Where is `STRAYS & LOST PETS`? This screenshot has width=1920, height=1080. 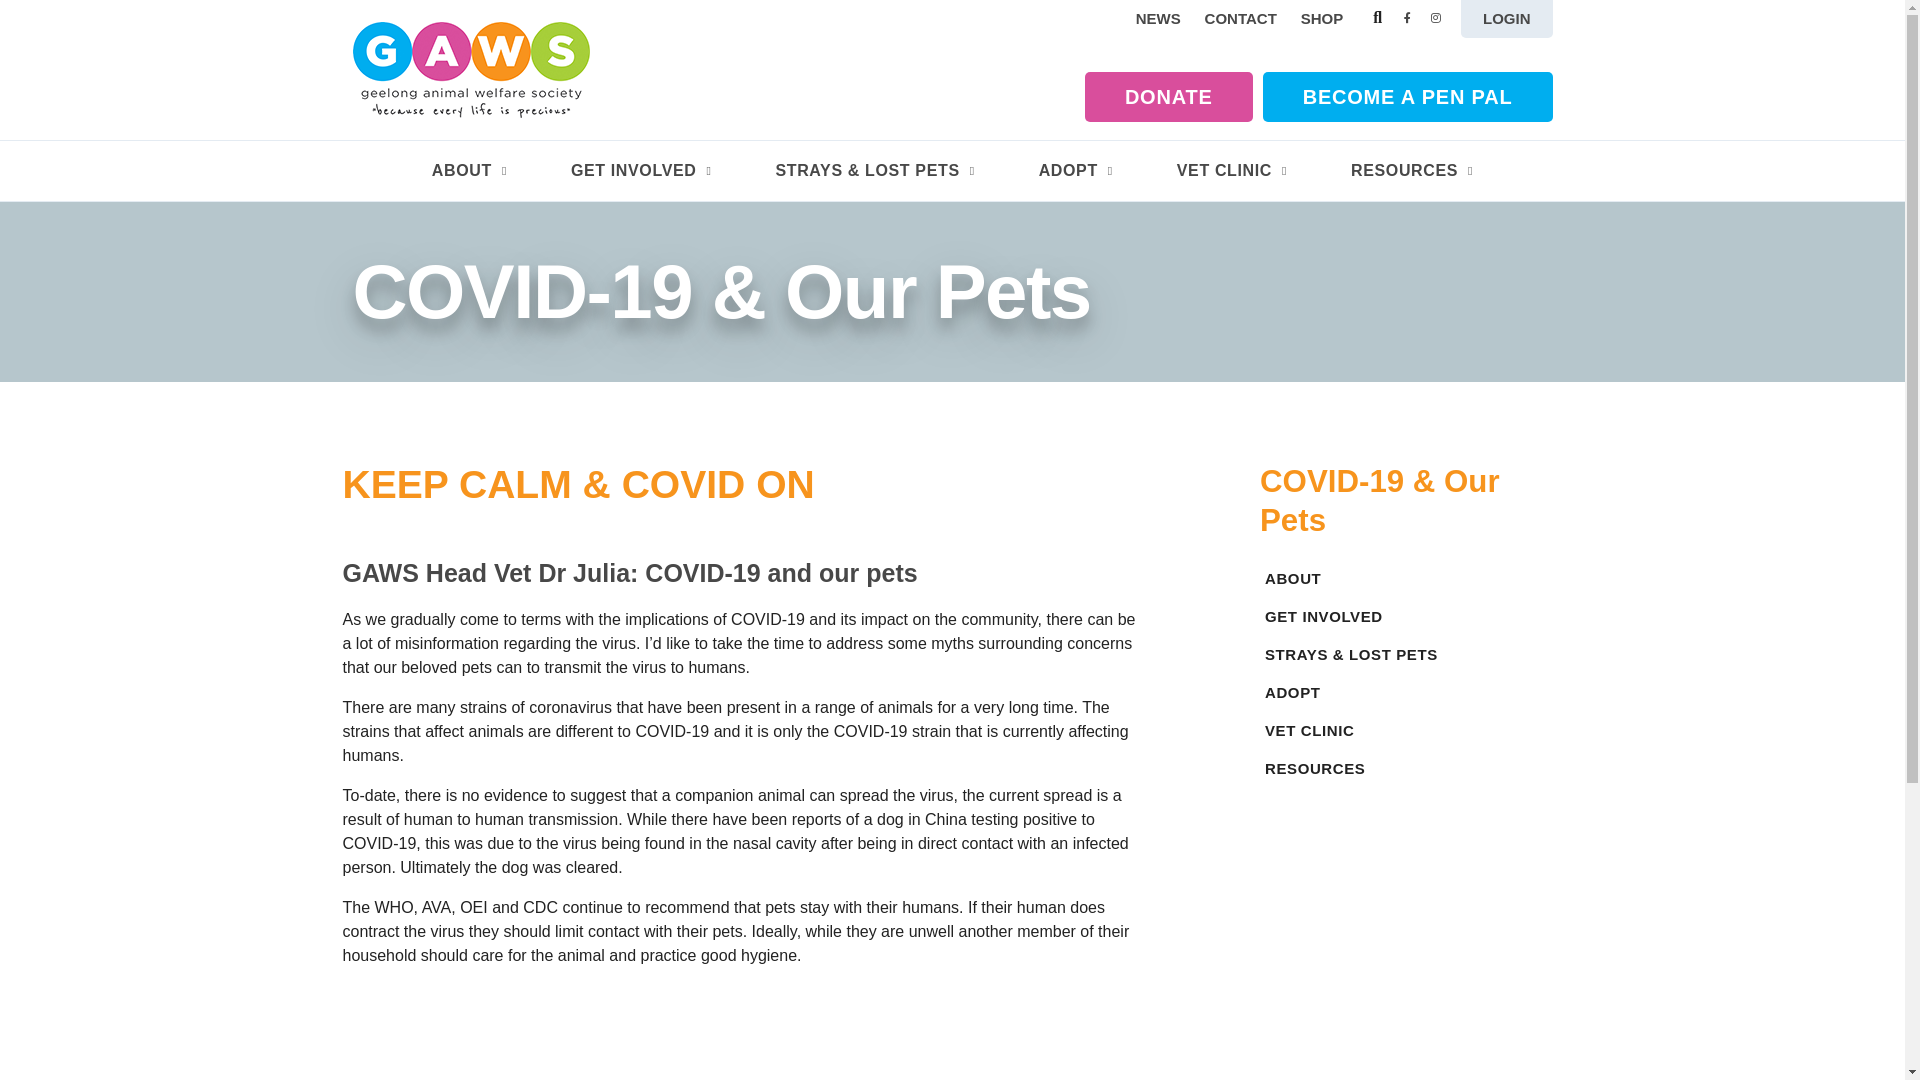 STRAYS & LOST PETS is located at coordinates (1406, 655).